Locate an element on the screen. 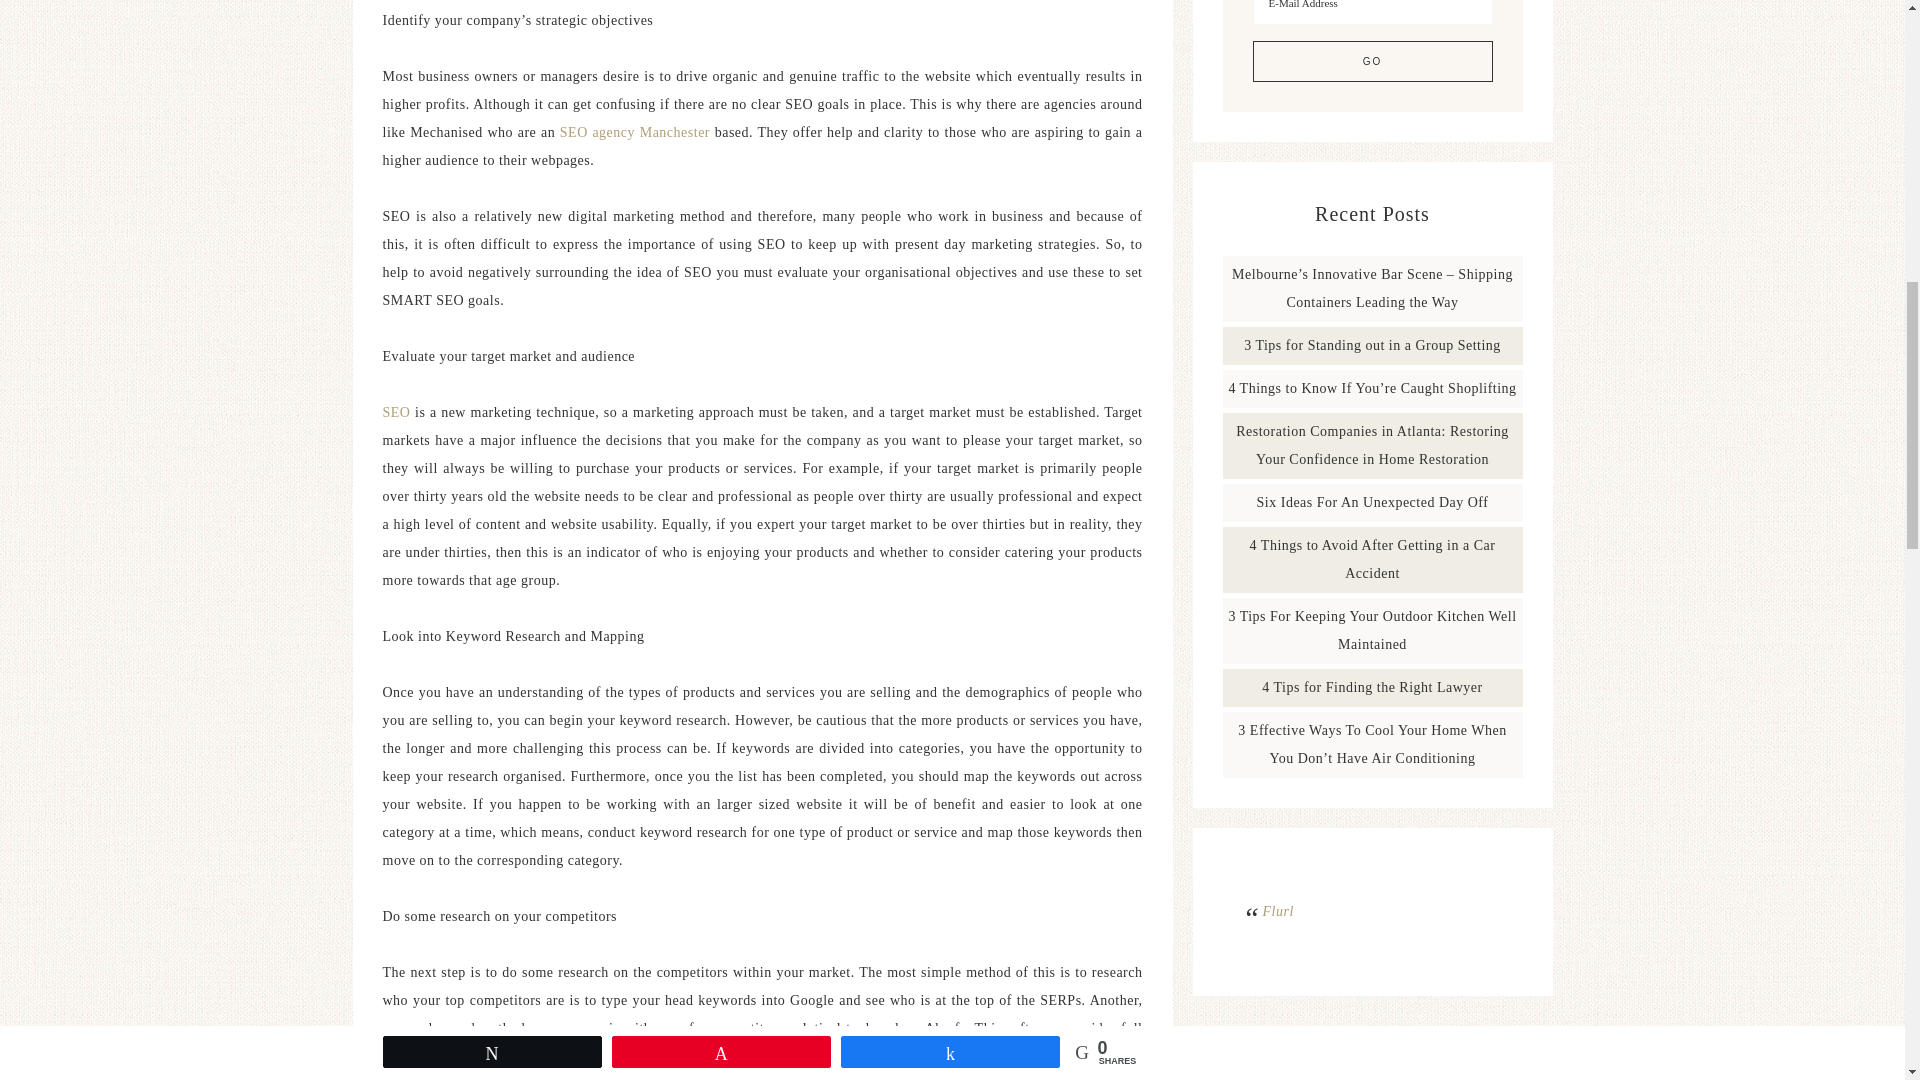  3 Tips for Standing out in a Group Setting is located at coordinates (1372, 346).